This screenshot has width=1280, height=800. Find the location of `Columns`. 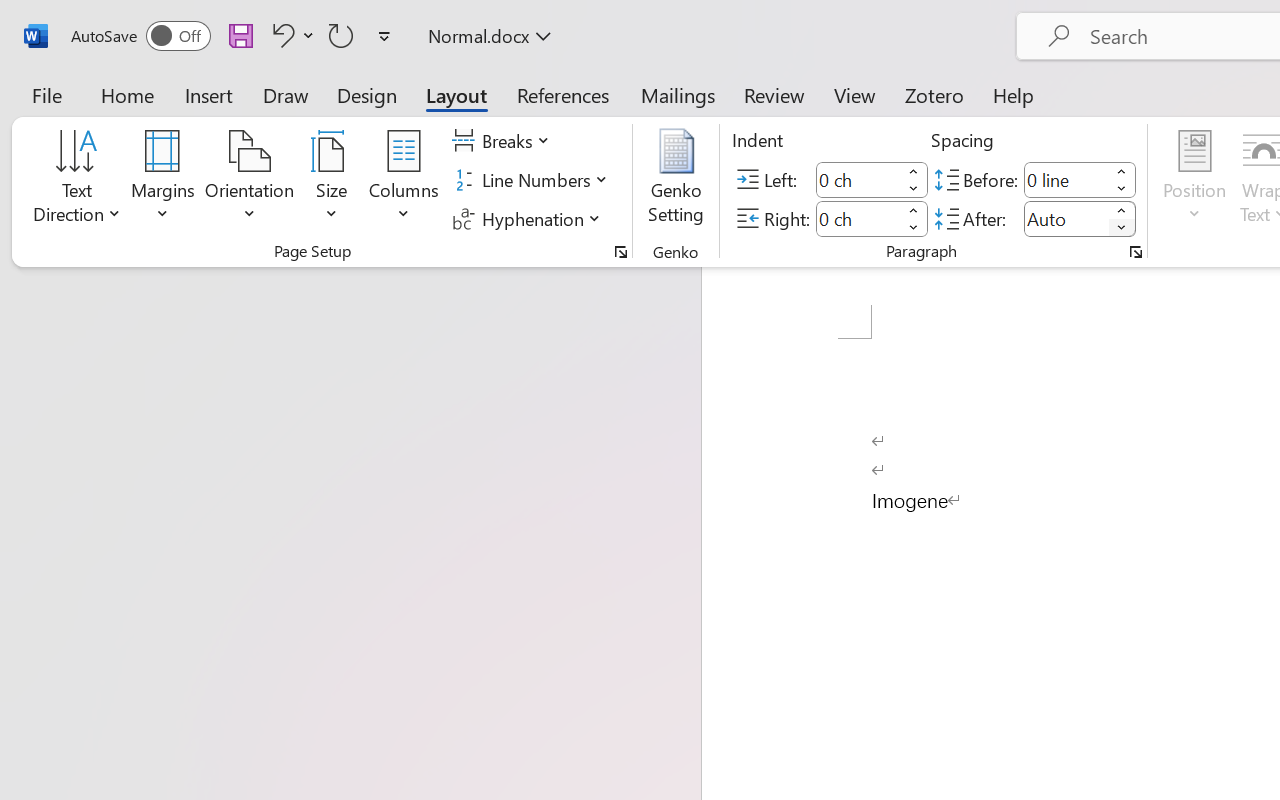

Columns is located at coordinates (404, 180).